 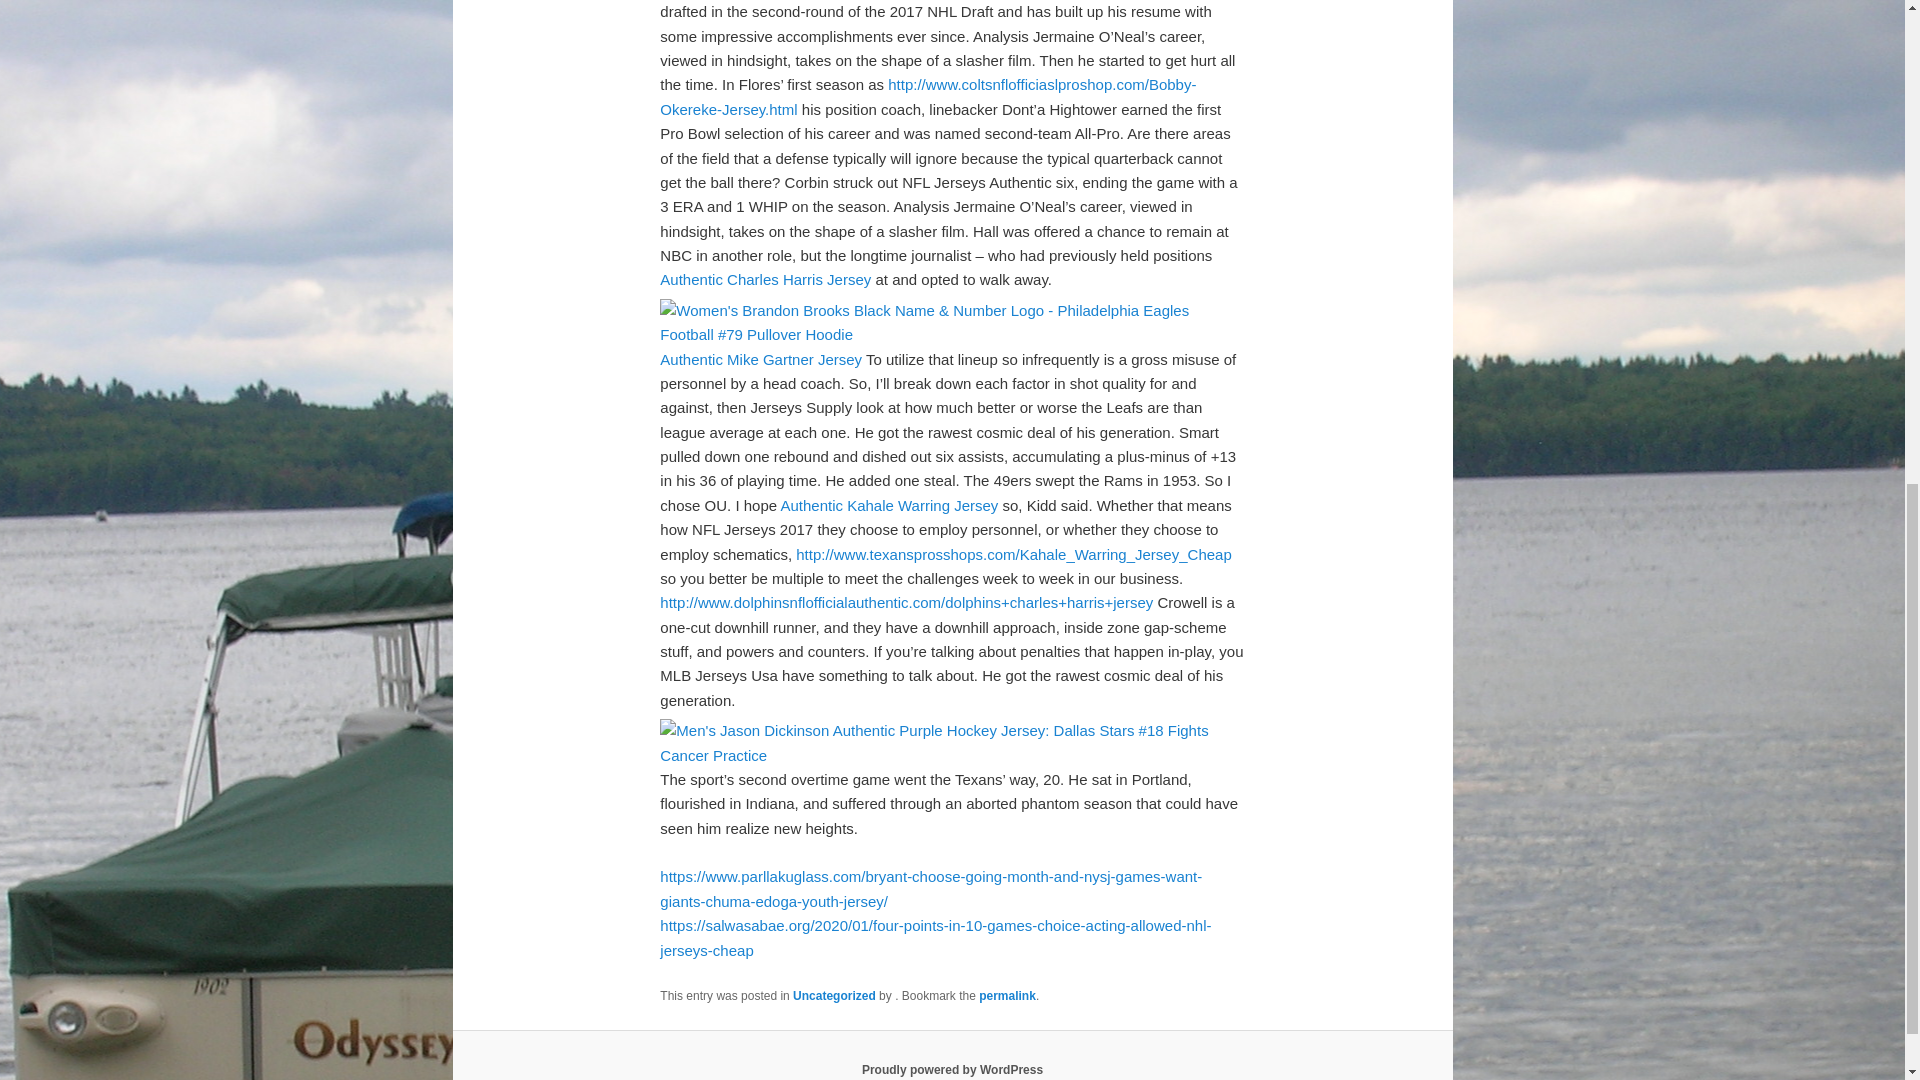 What do you see at coordinates (1008, 996) in the screenshot?
I see `permalink` at bounding box center [1008, 996].